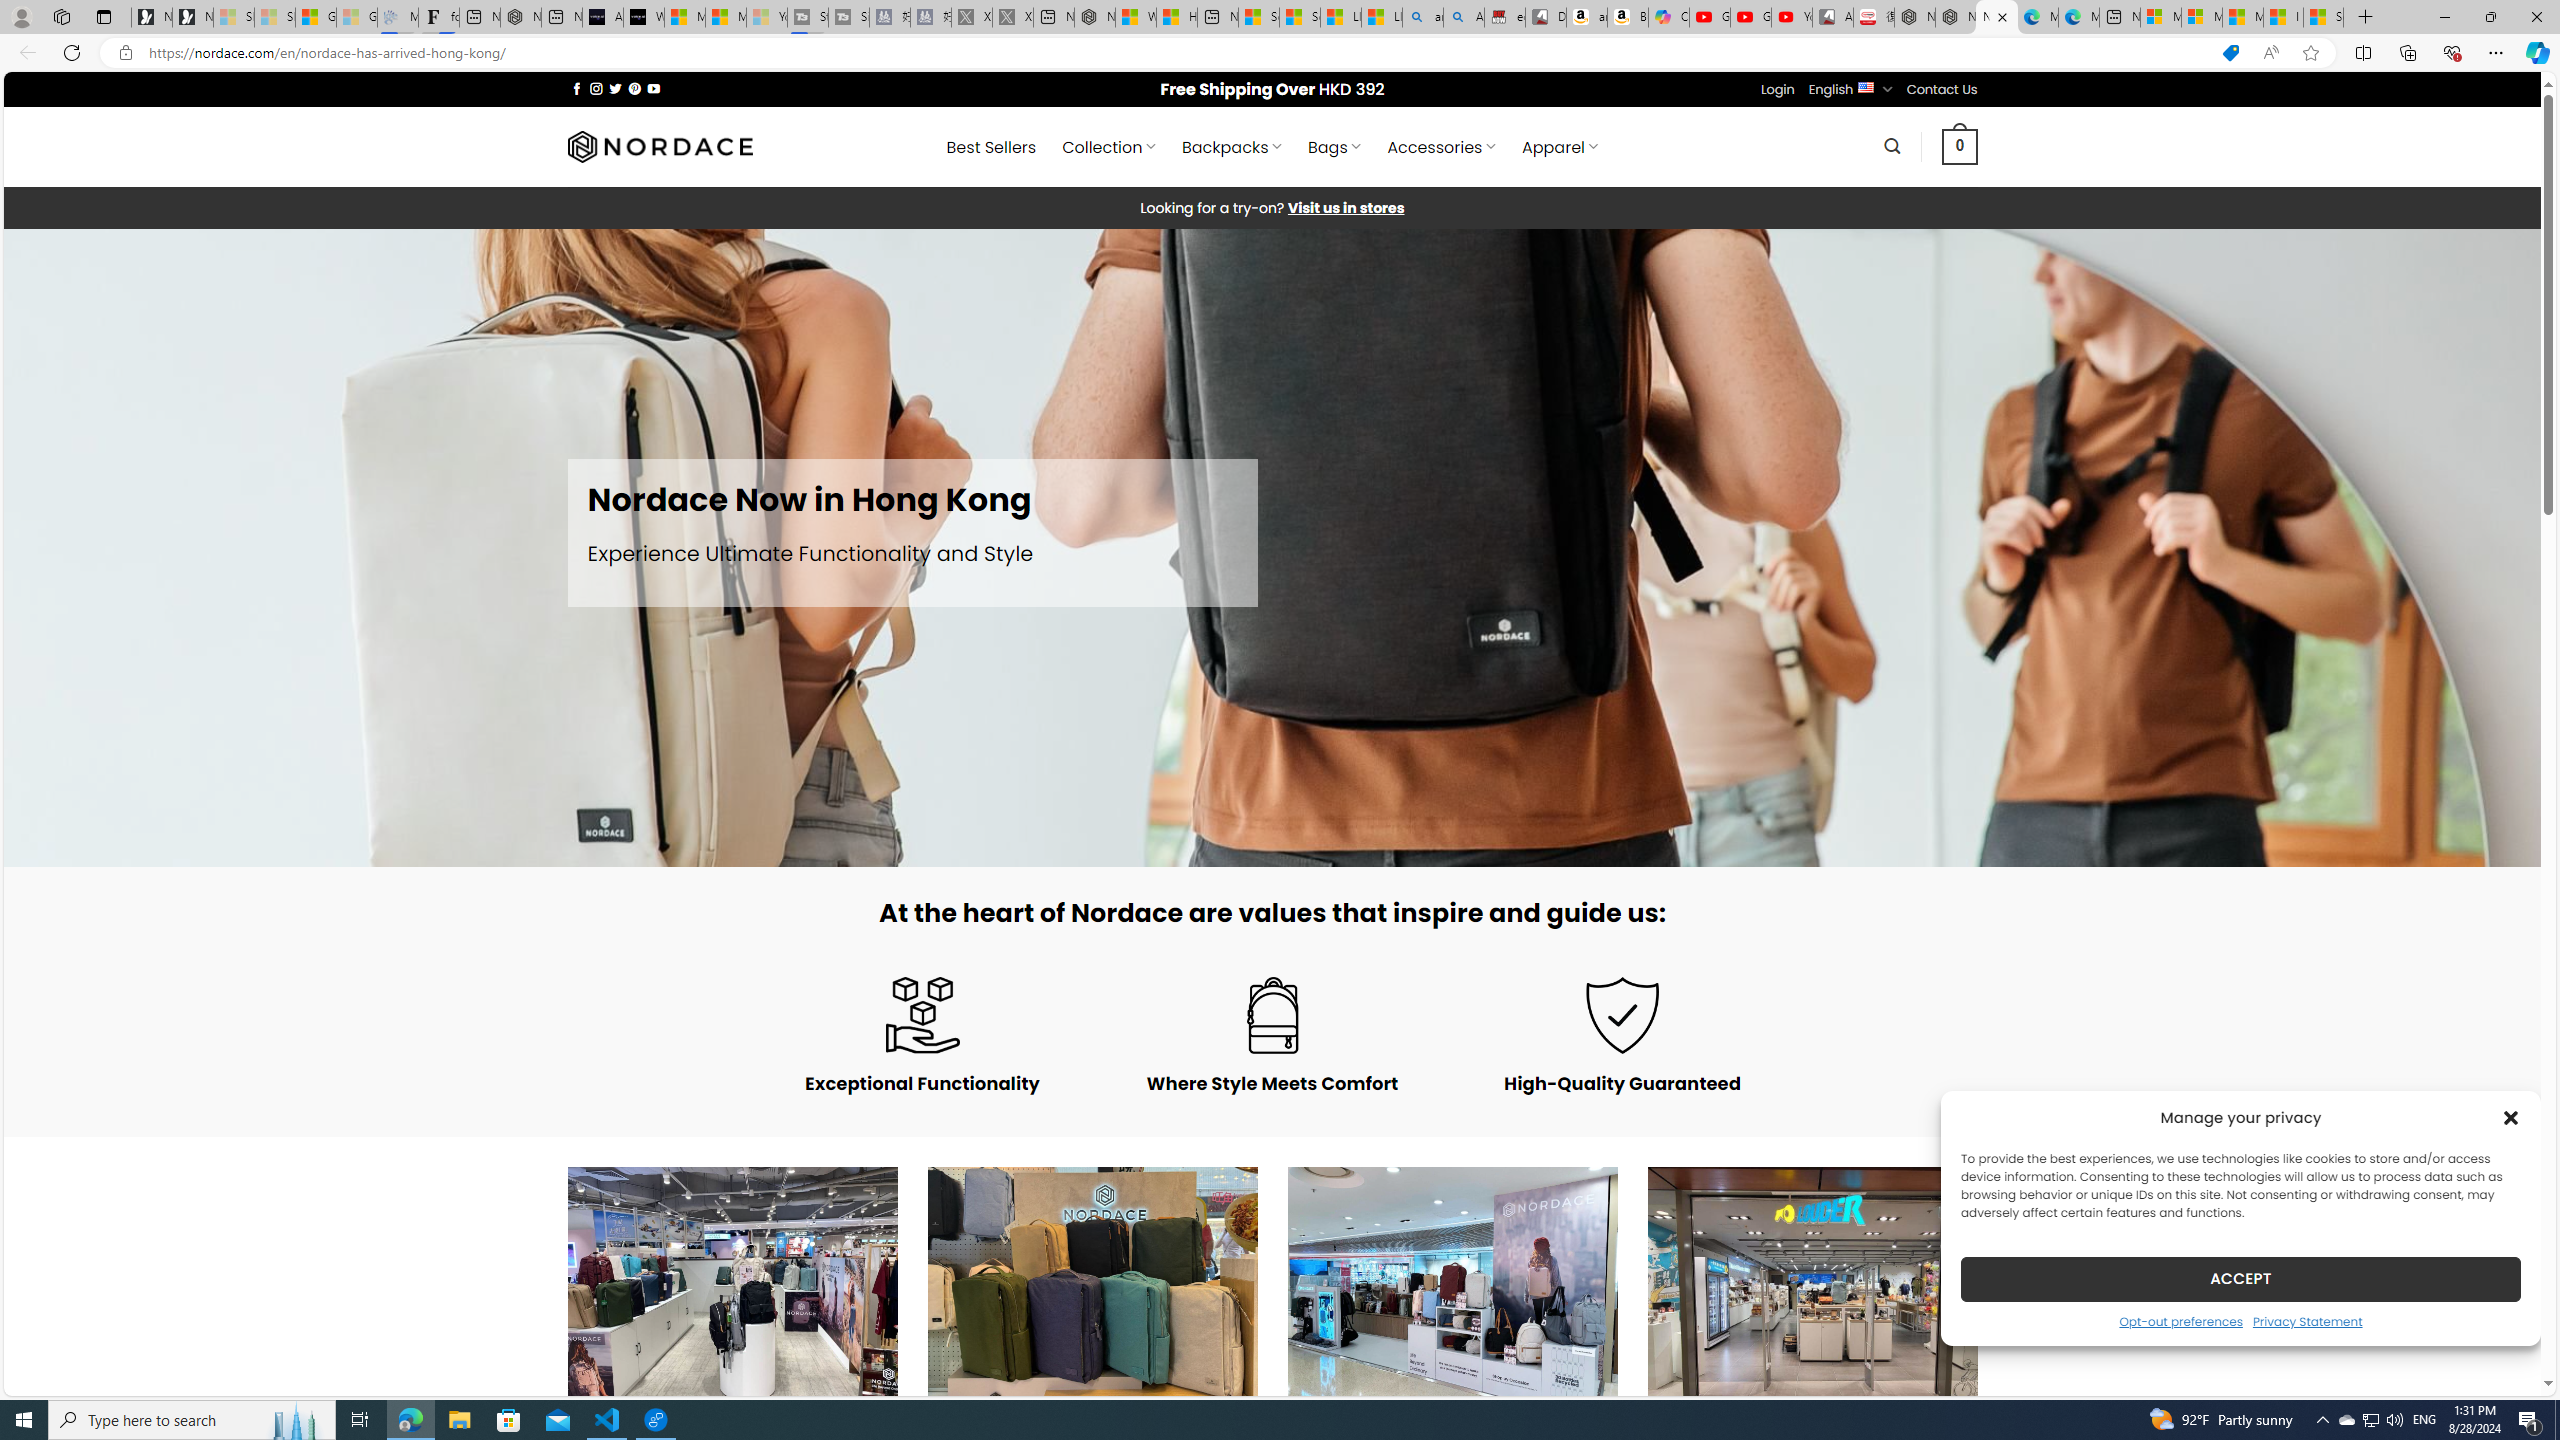  Describe the element at coordinates (1176, 17) in the screenshot. I see `Huge shark washes ashore at New York City beach | Watch` at that location.